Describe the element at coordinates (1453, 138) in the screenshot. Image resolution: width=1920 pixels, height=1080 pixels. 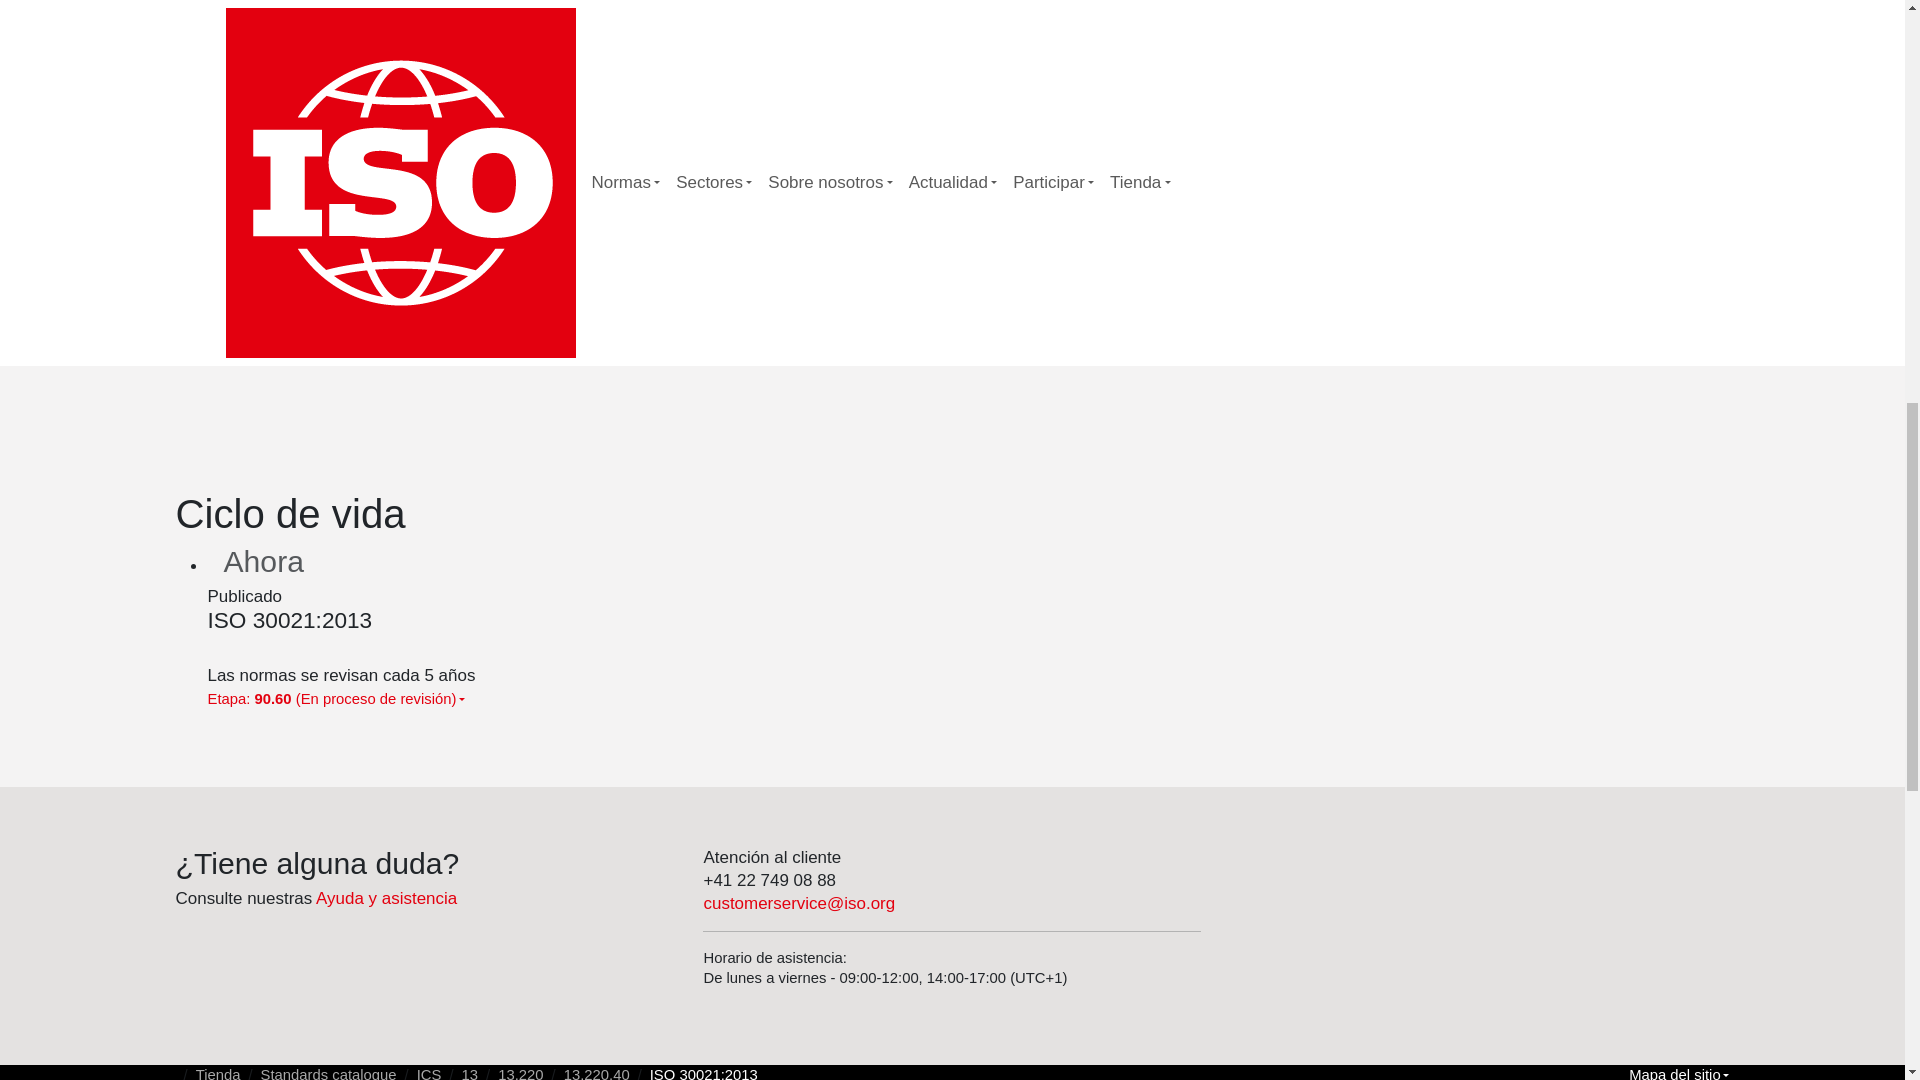
I see `90.60` at that location.